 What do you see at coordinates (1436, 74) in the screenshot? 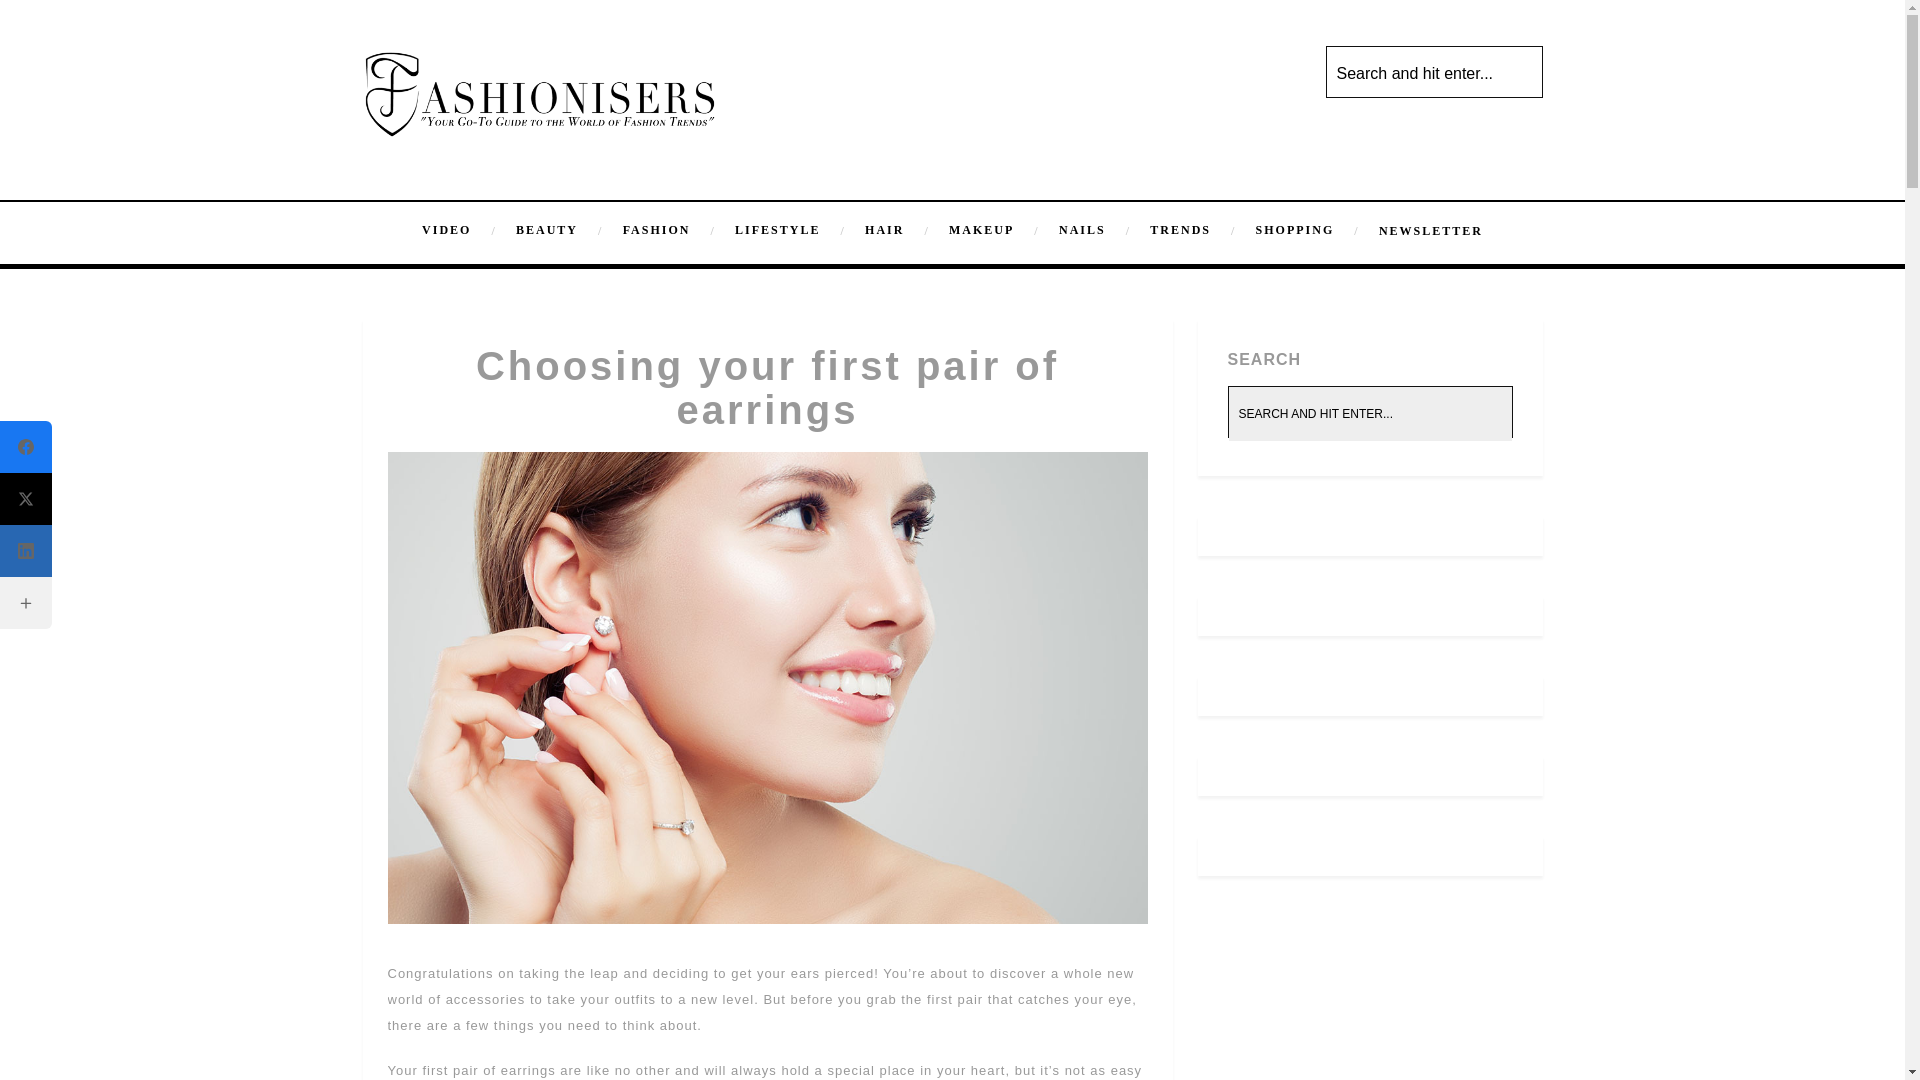
I see `Search and hit enter...` at bounding box center [1436, 74].